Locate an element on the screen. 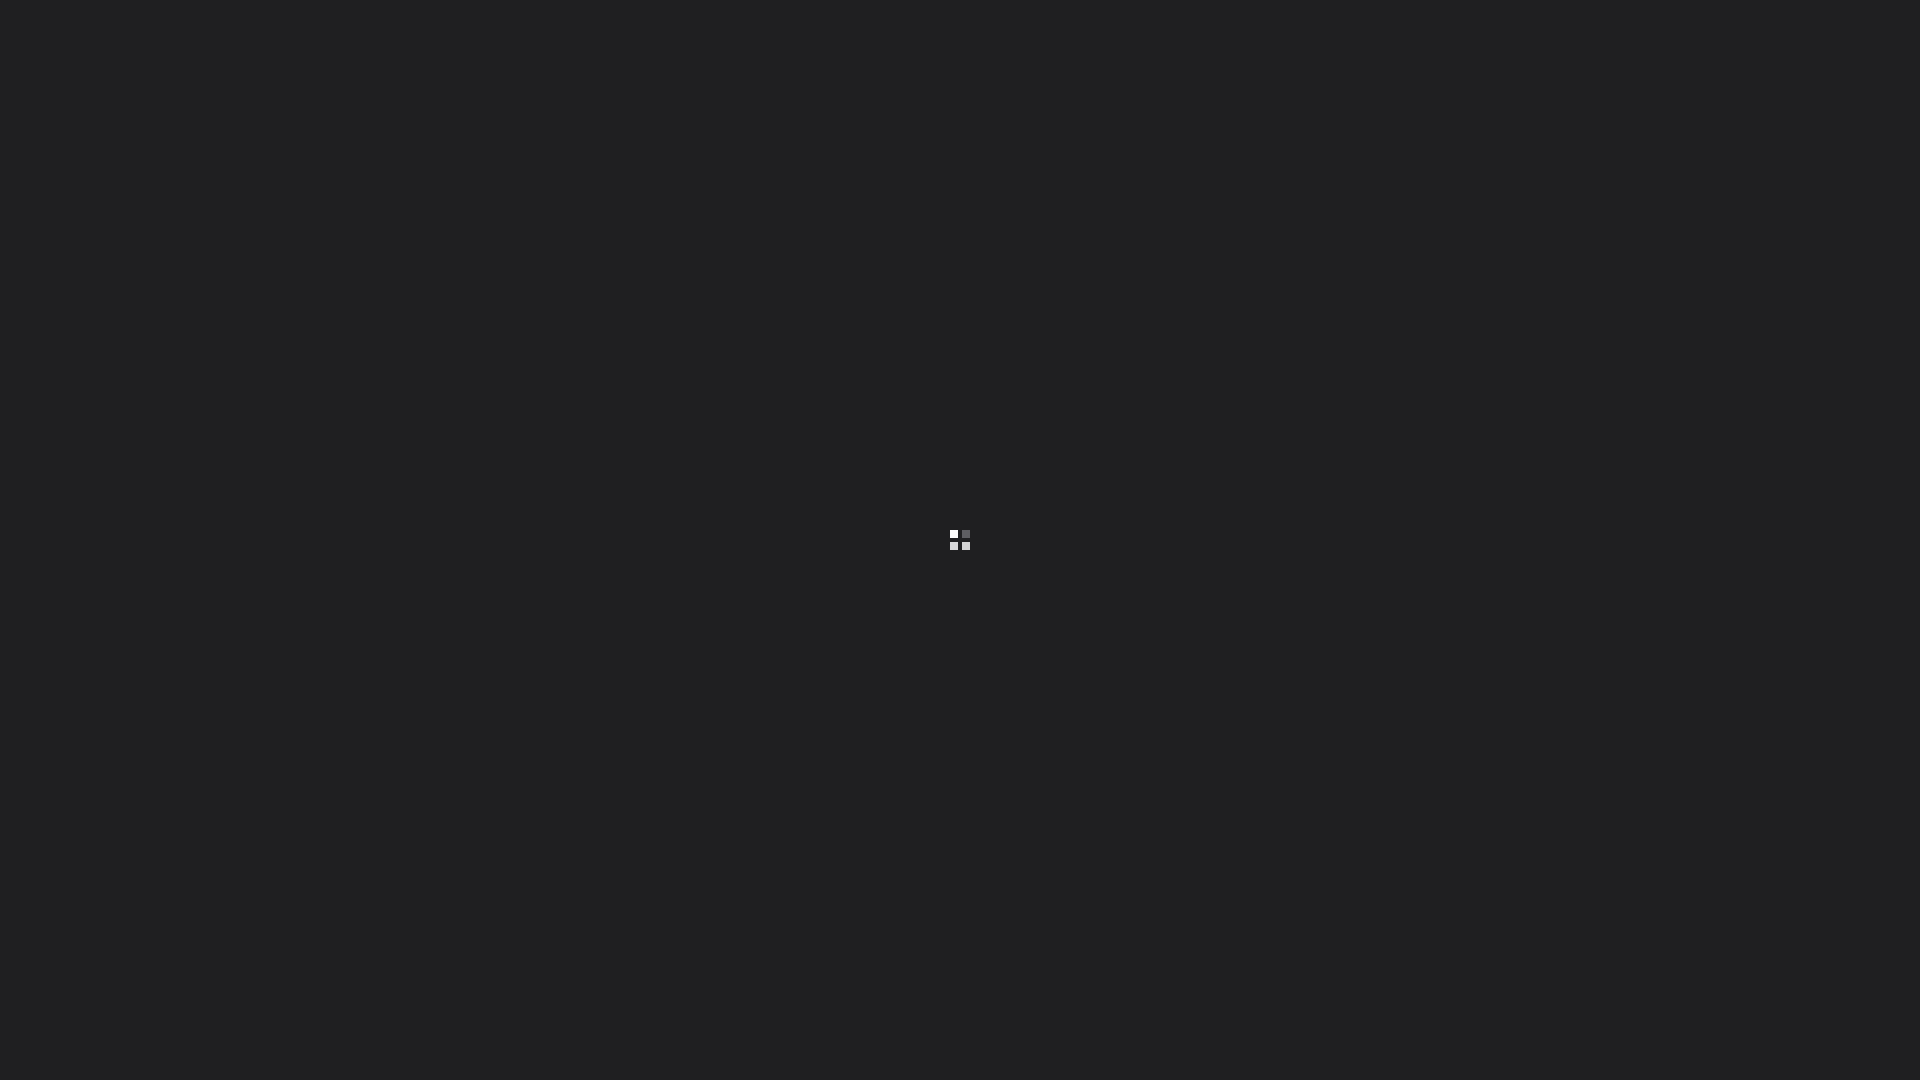 This screenshot has width=1920, height=1080. Prints & Gifts is located at coordinates (334, 847).